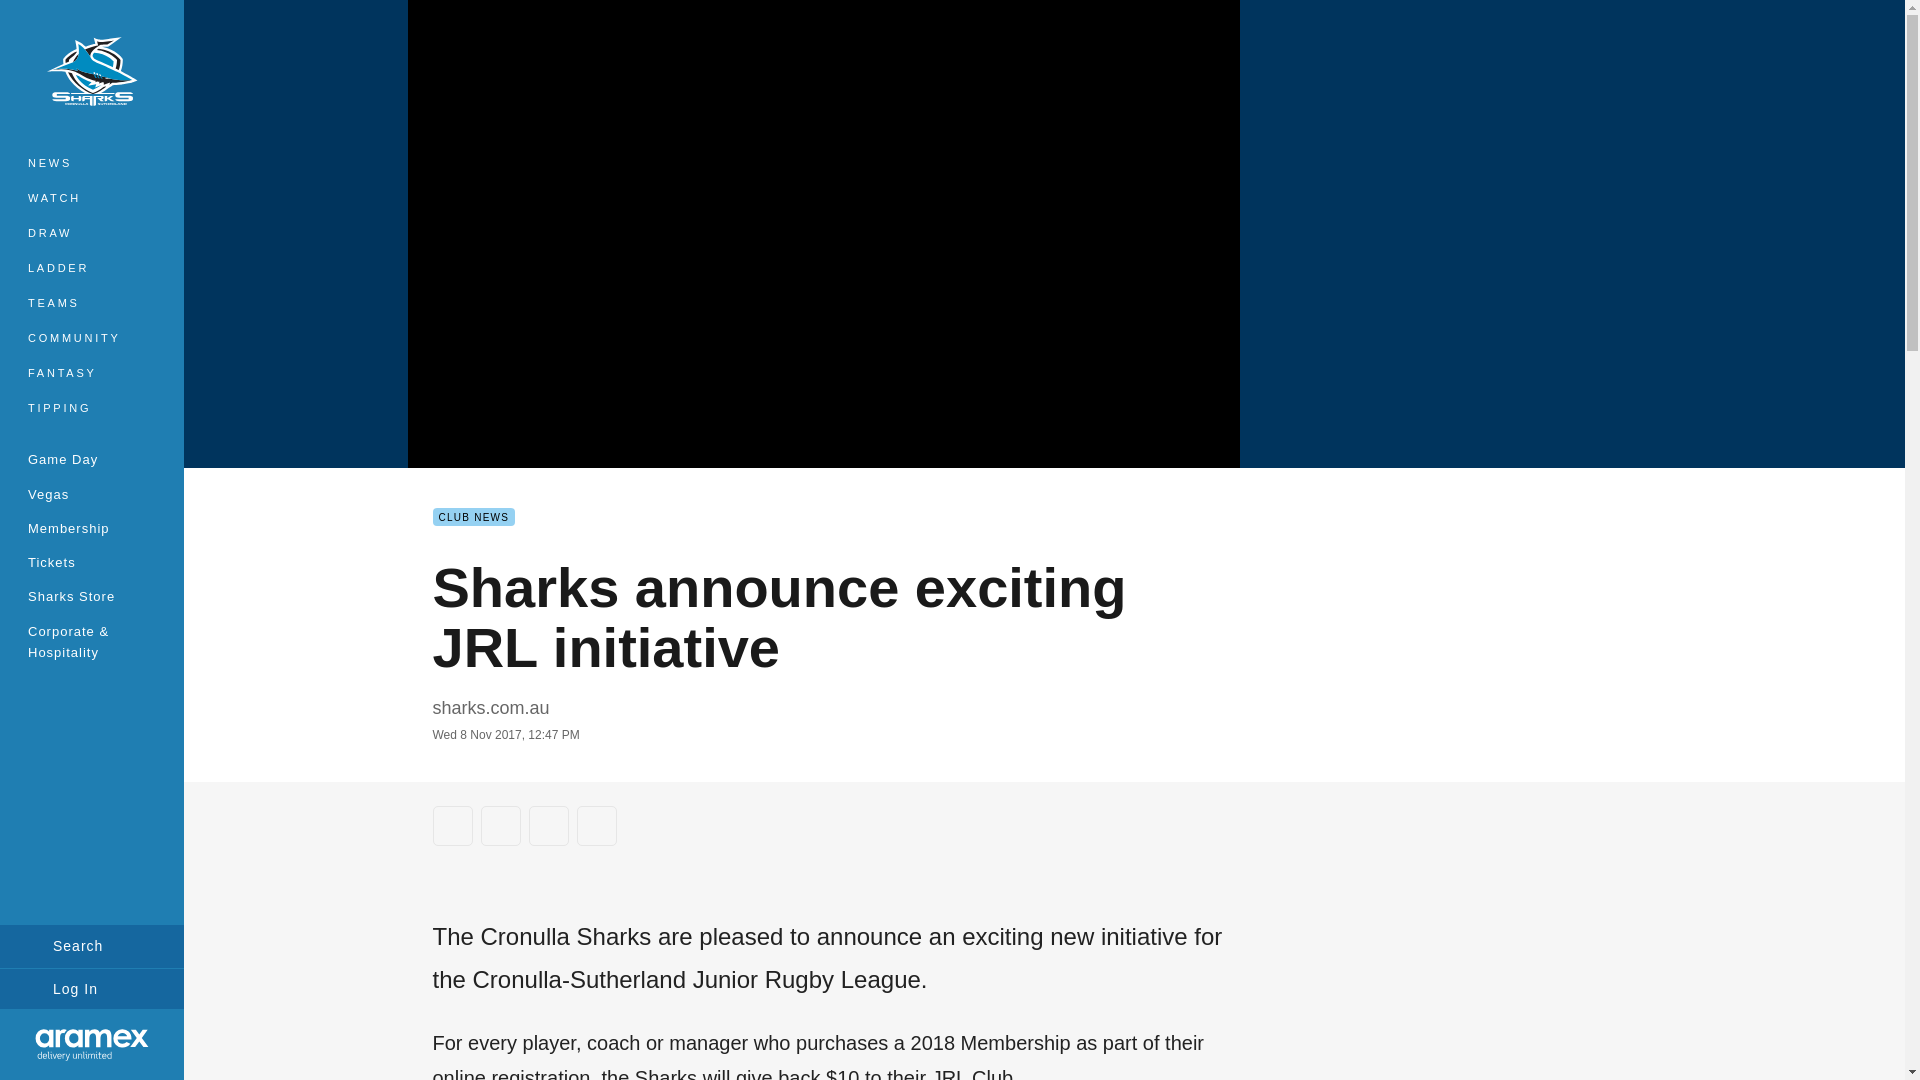  Describe the element at coordinates (92, 233) in the screenshot. I see `DRAW` at that location.